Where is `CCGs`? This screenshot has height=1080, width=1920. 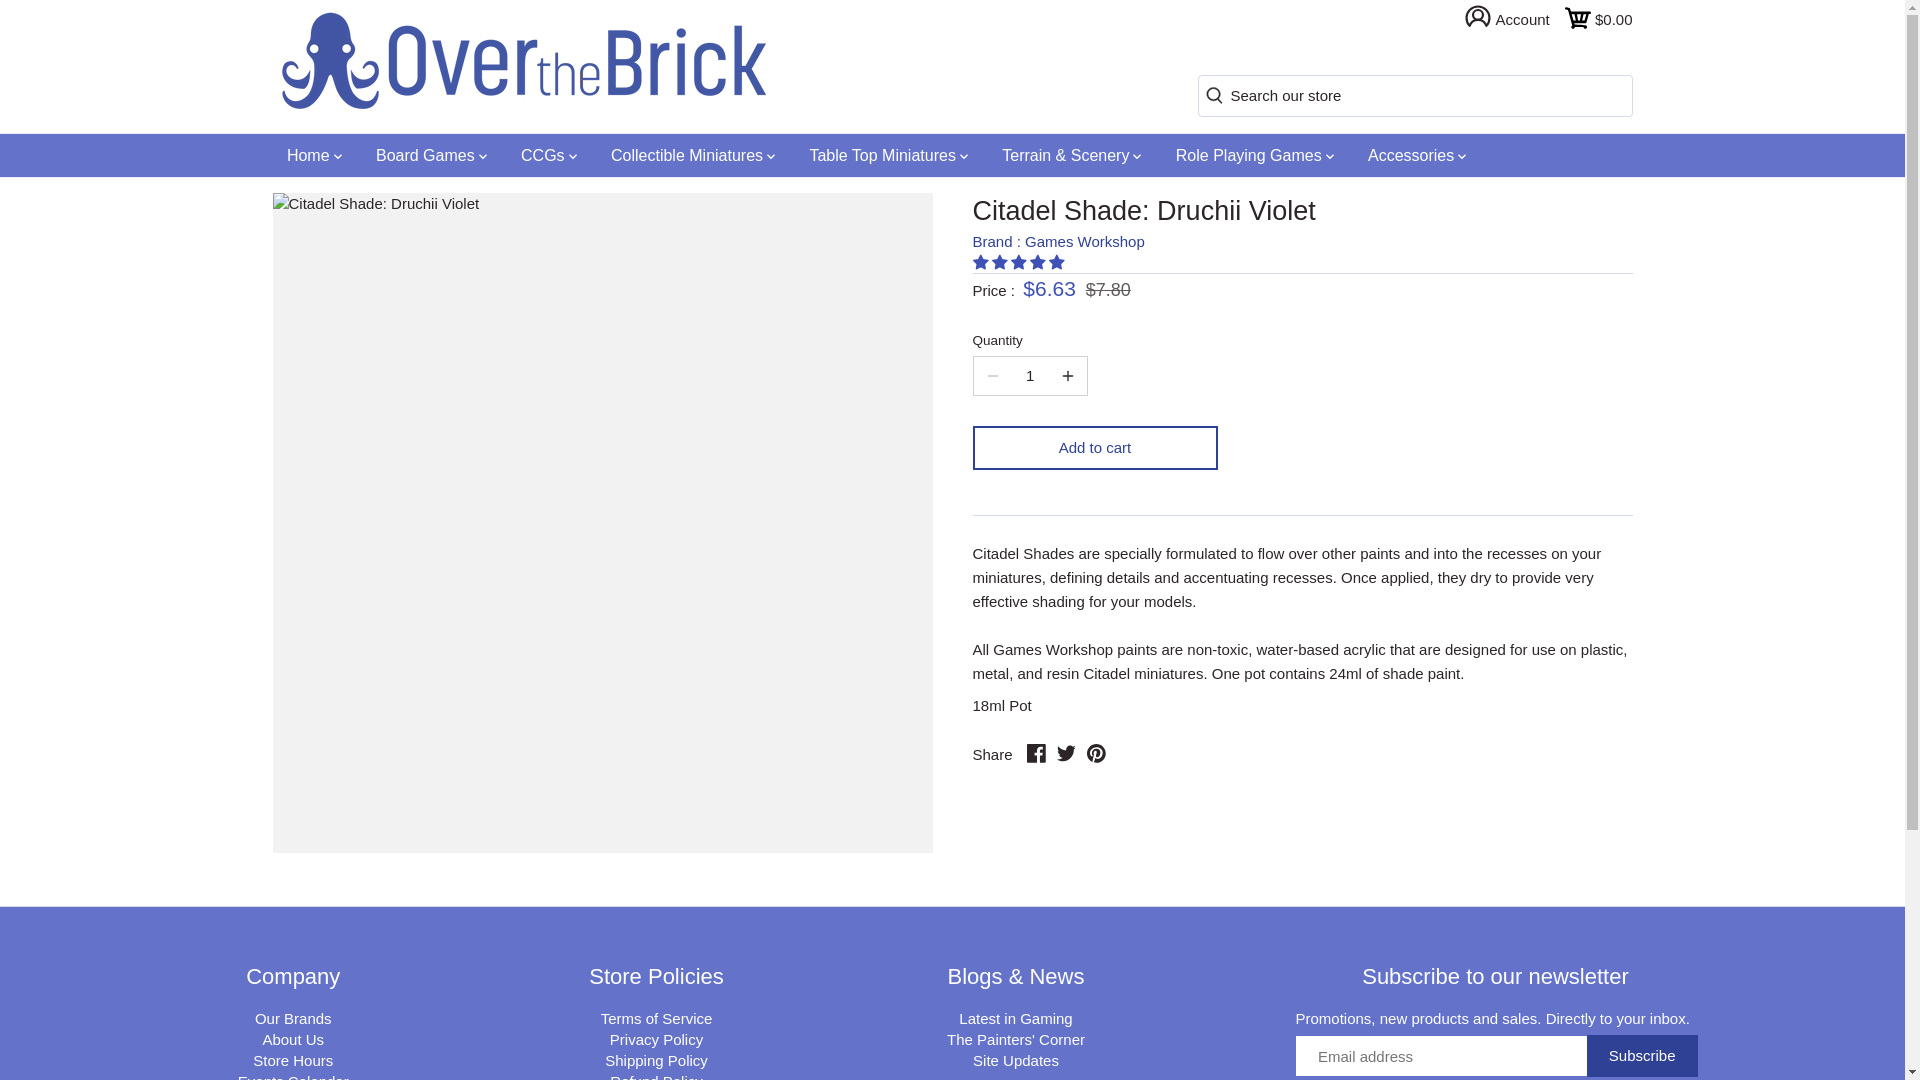 CCGs is located at coordinates (548, 155).